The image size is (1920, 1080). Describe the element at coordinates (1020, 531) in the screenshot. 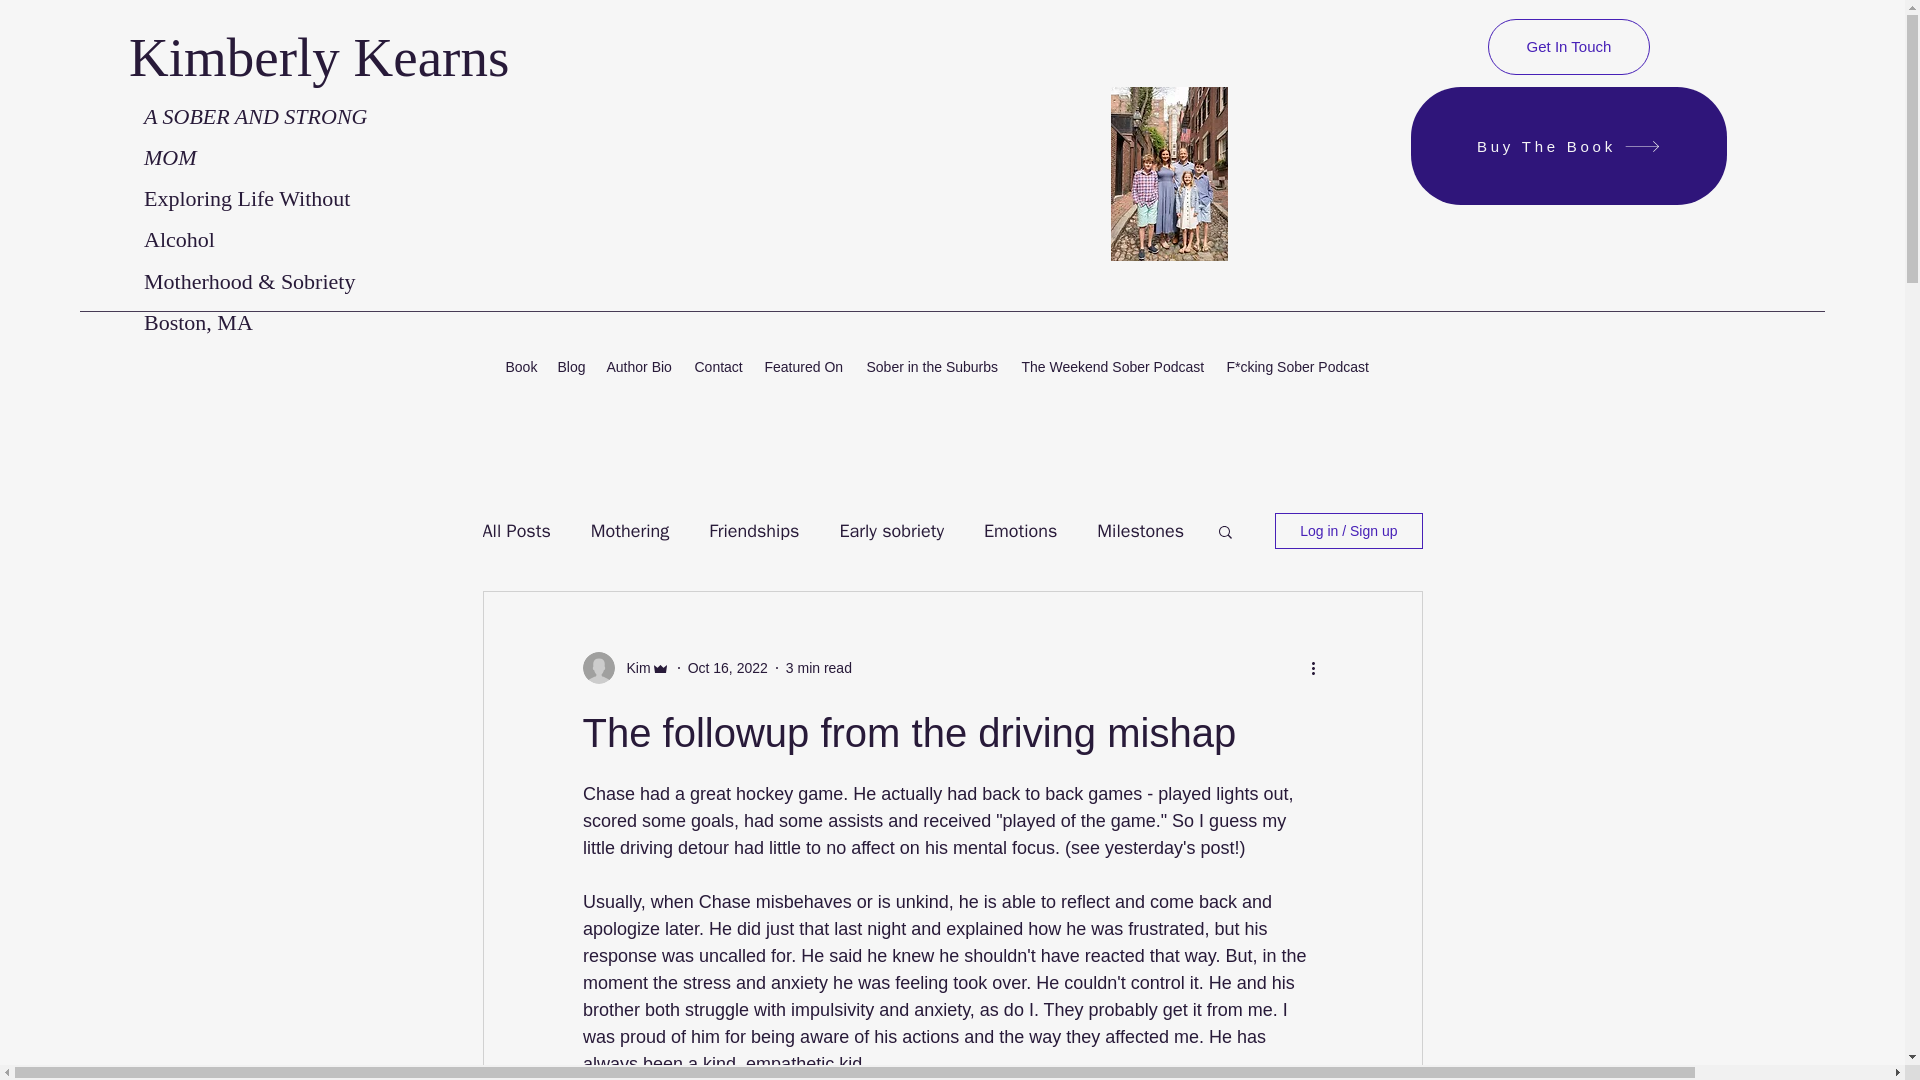

I see `Emotions` at that location.